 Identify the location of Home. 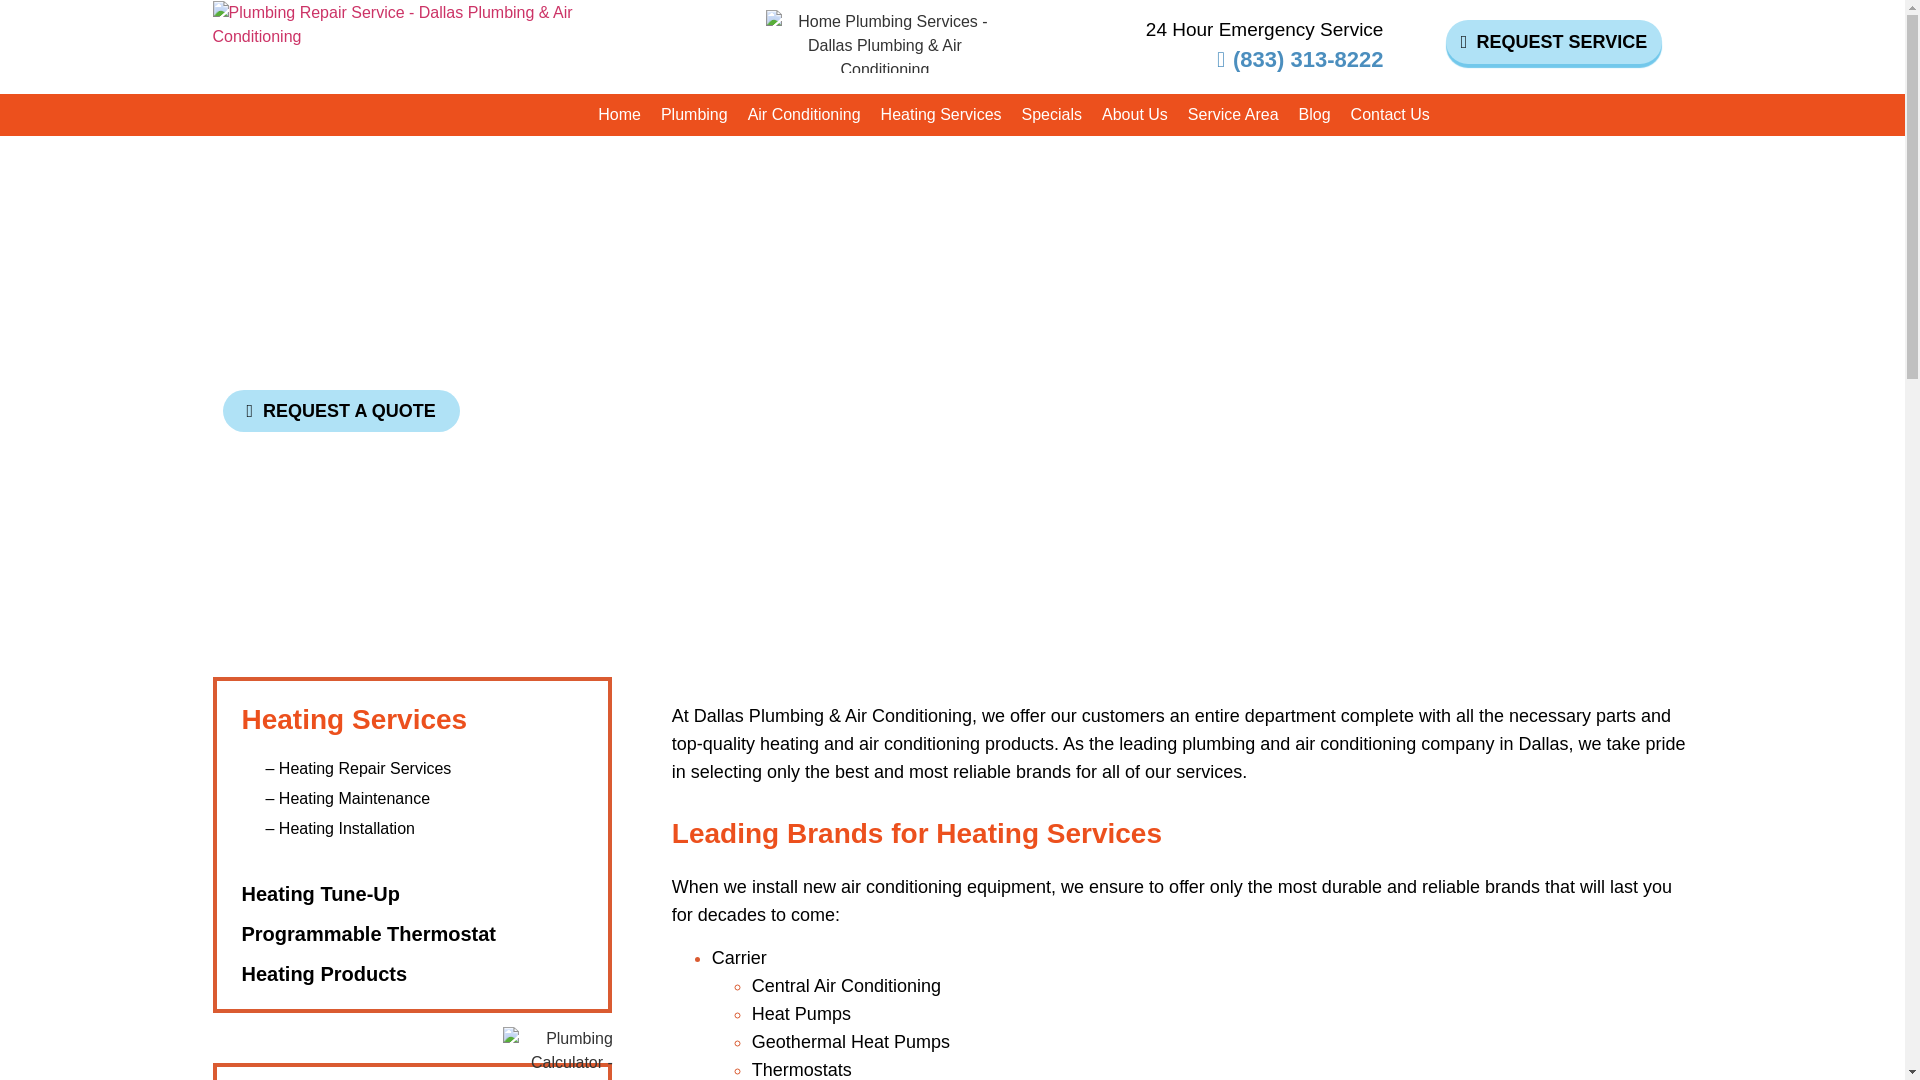
(618, 114).